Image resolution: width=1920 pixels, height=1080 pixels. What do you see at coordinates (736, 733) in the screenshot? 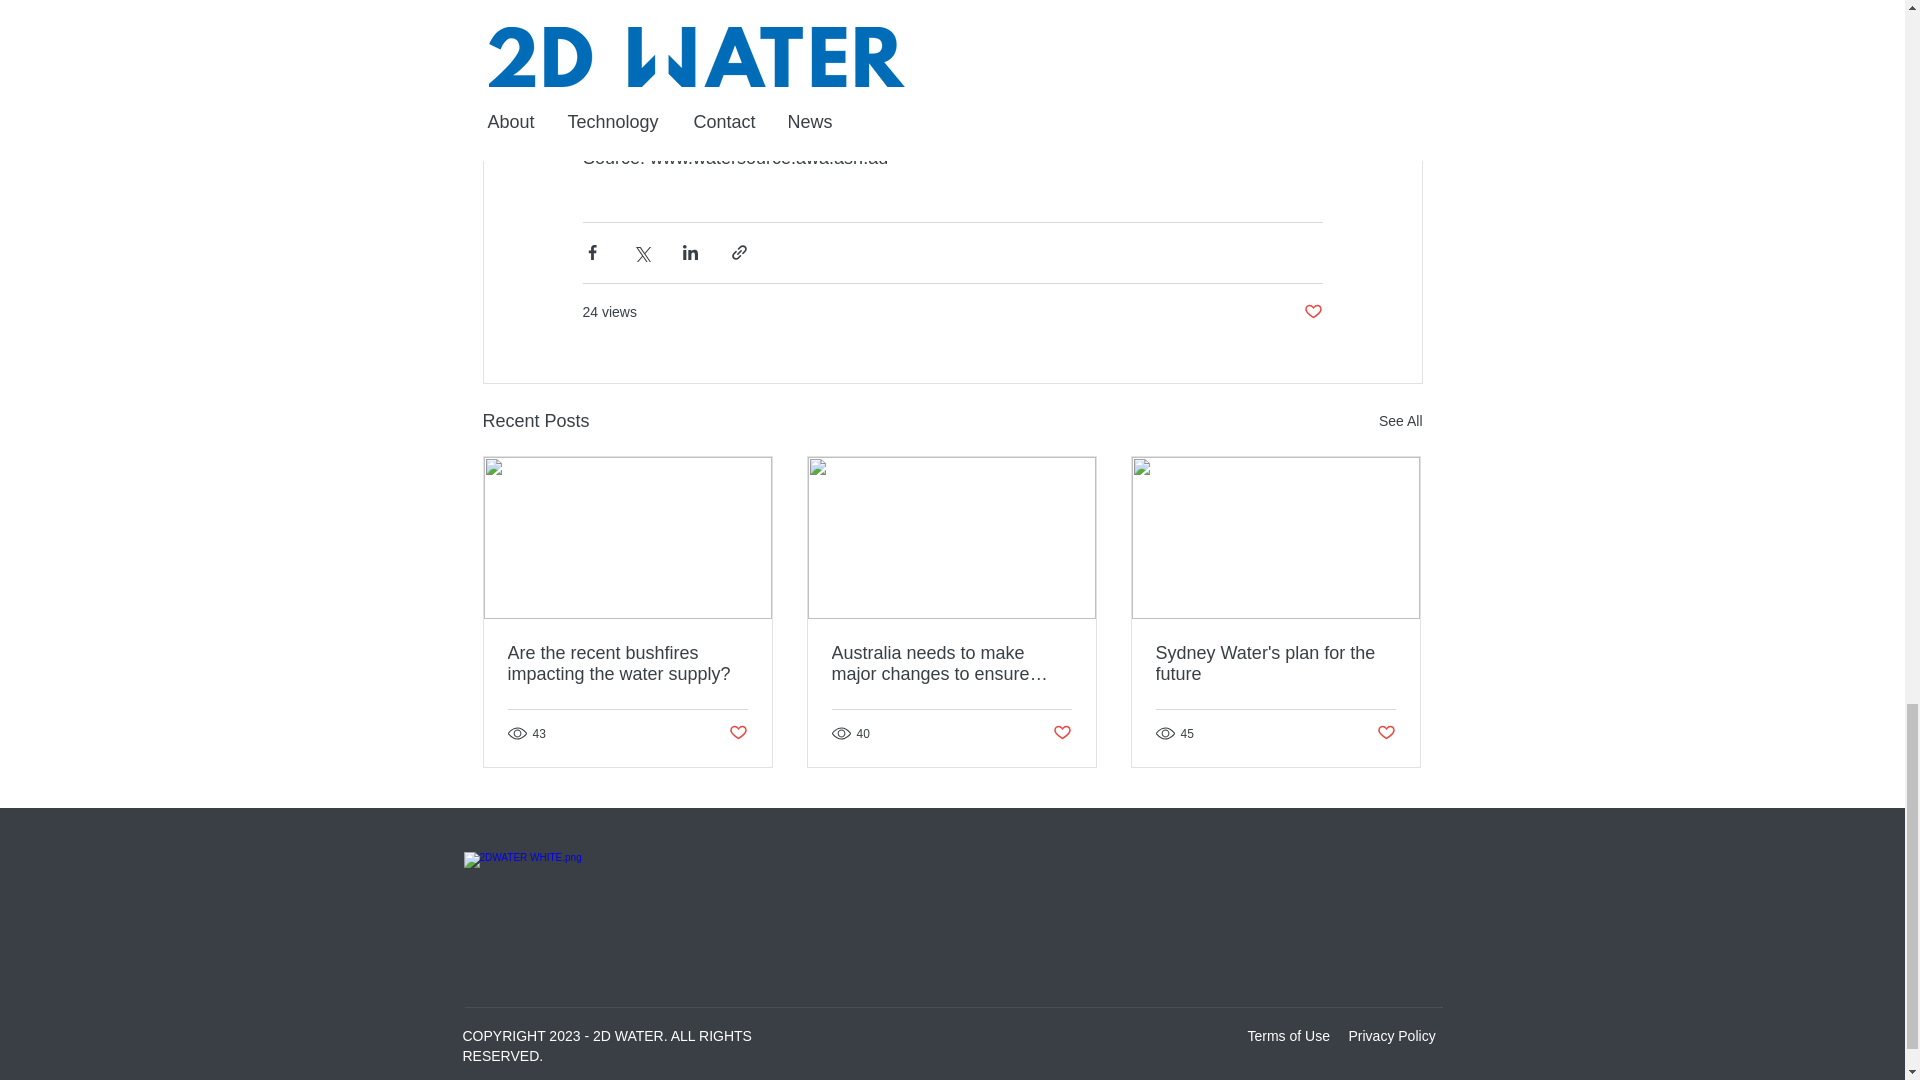
I see `Post not marked as liked` at bounding box center [736, 733].